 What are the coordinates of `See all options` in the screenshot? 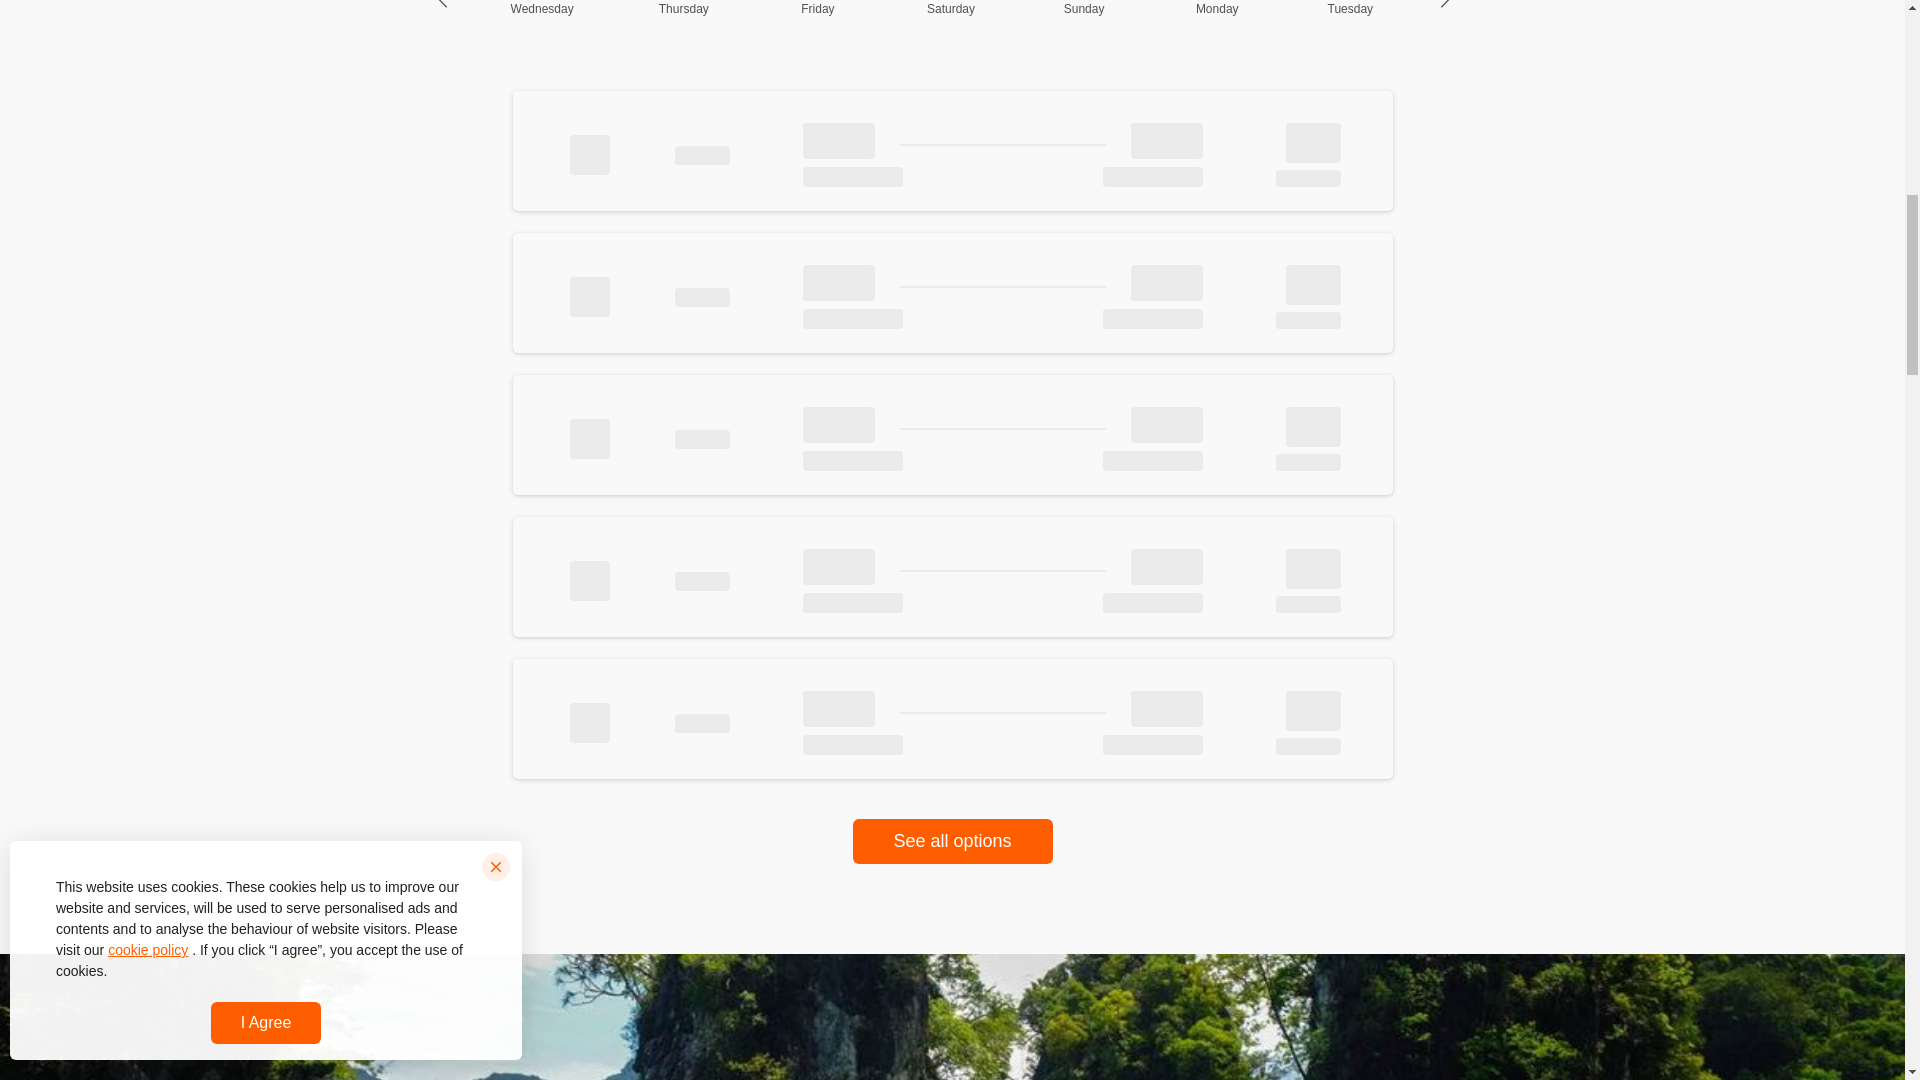 It's located at (818, 14).